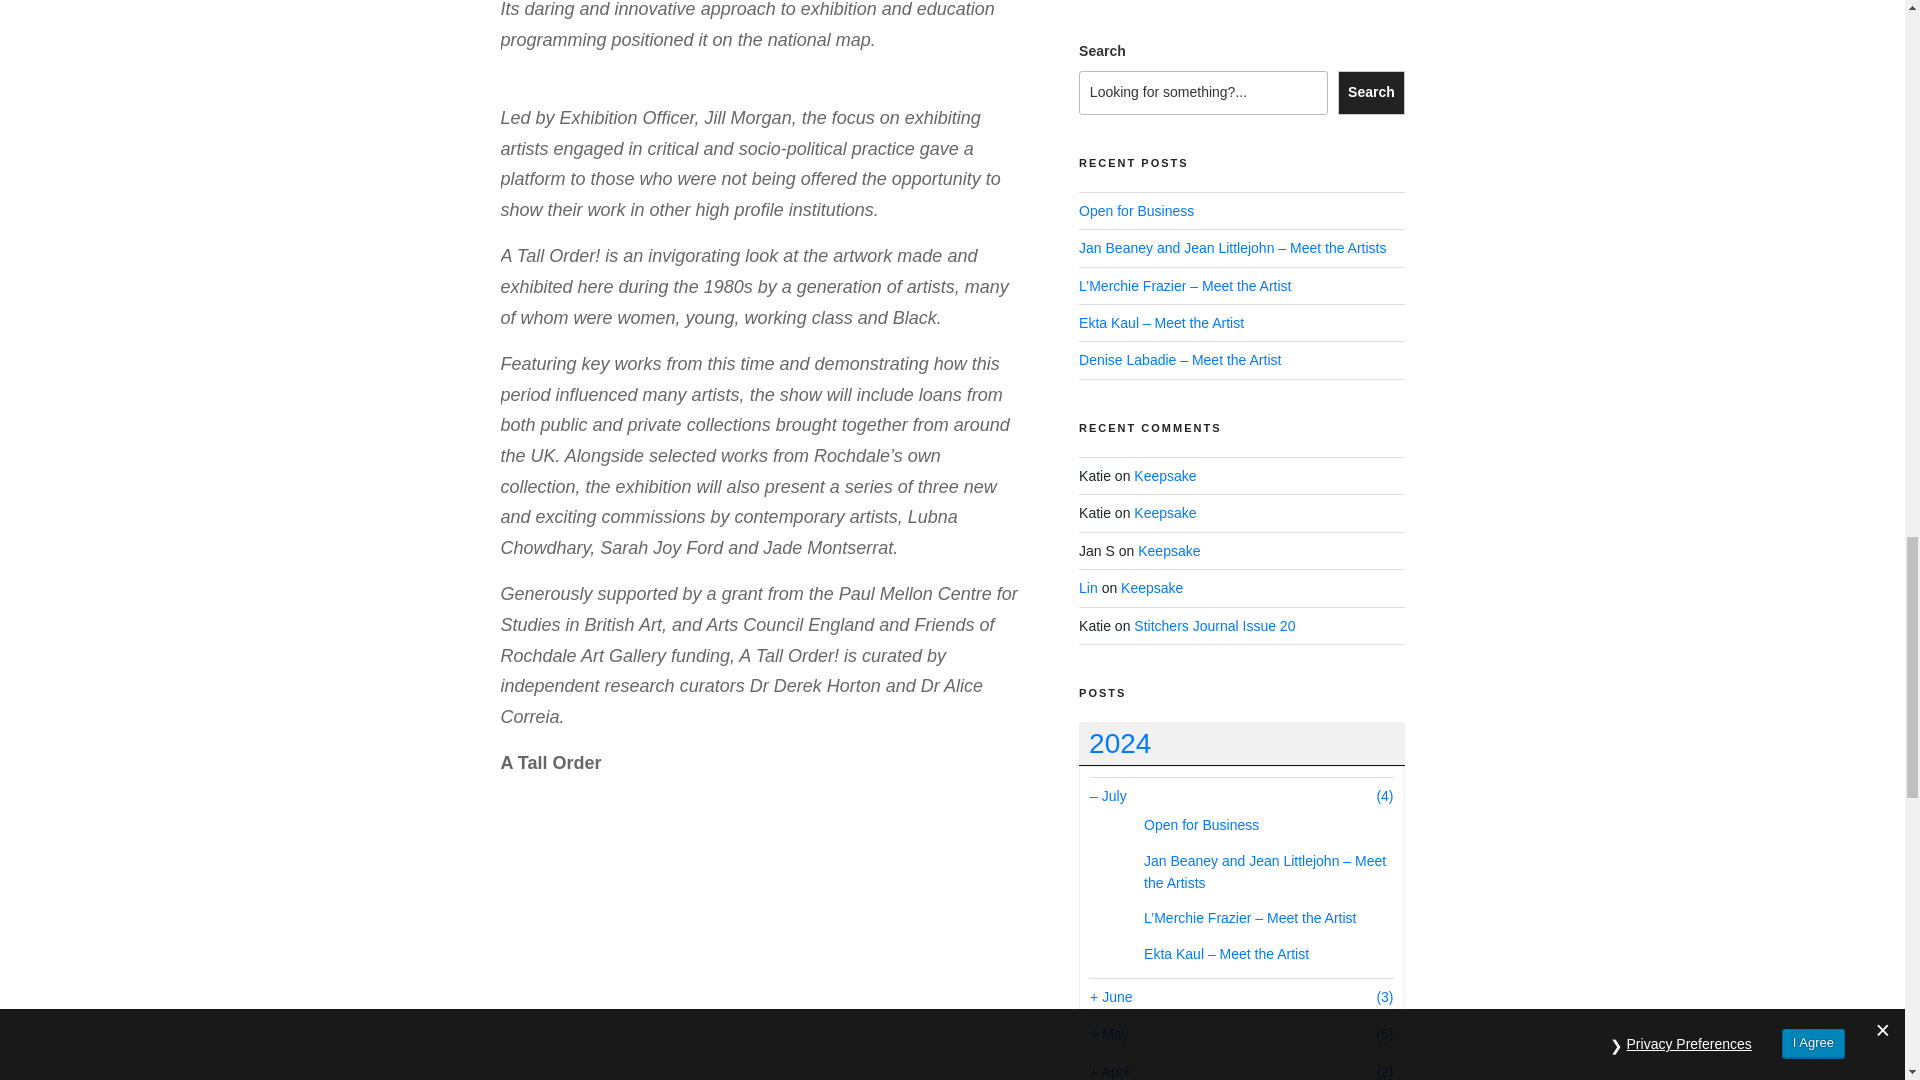 The width and height of the screenshot is (1920, 1080). Describe the element at coordinates (1241, 744) in the screenshot. I see `2024` at that location.